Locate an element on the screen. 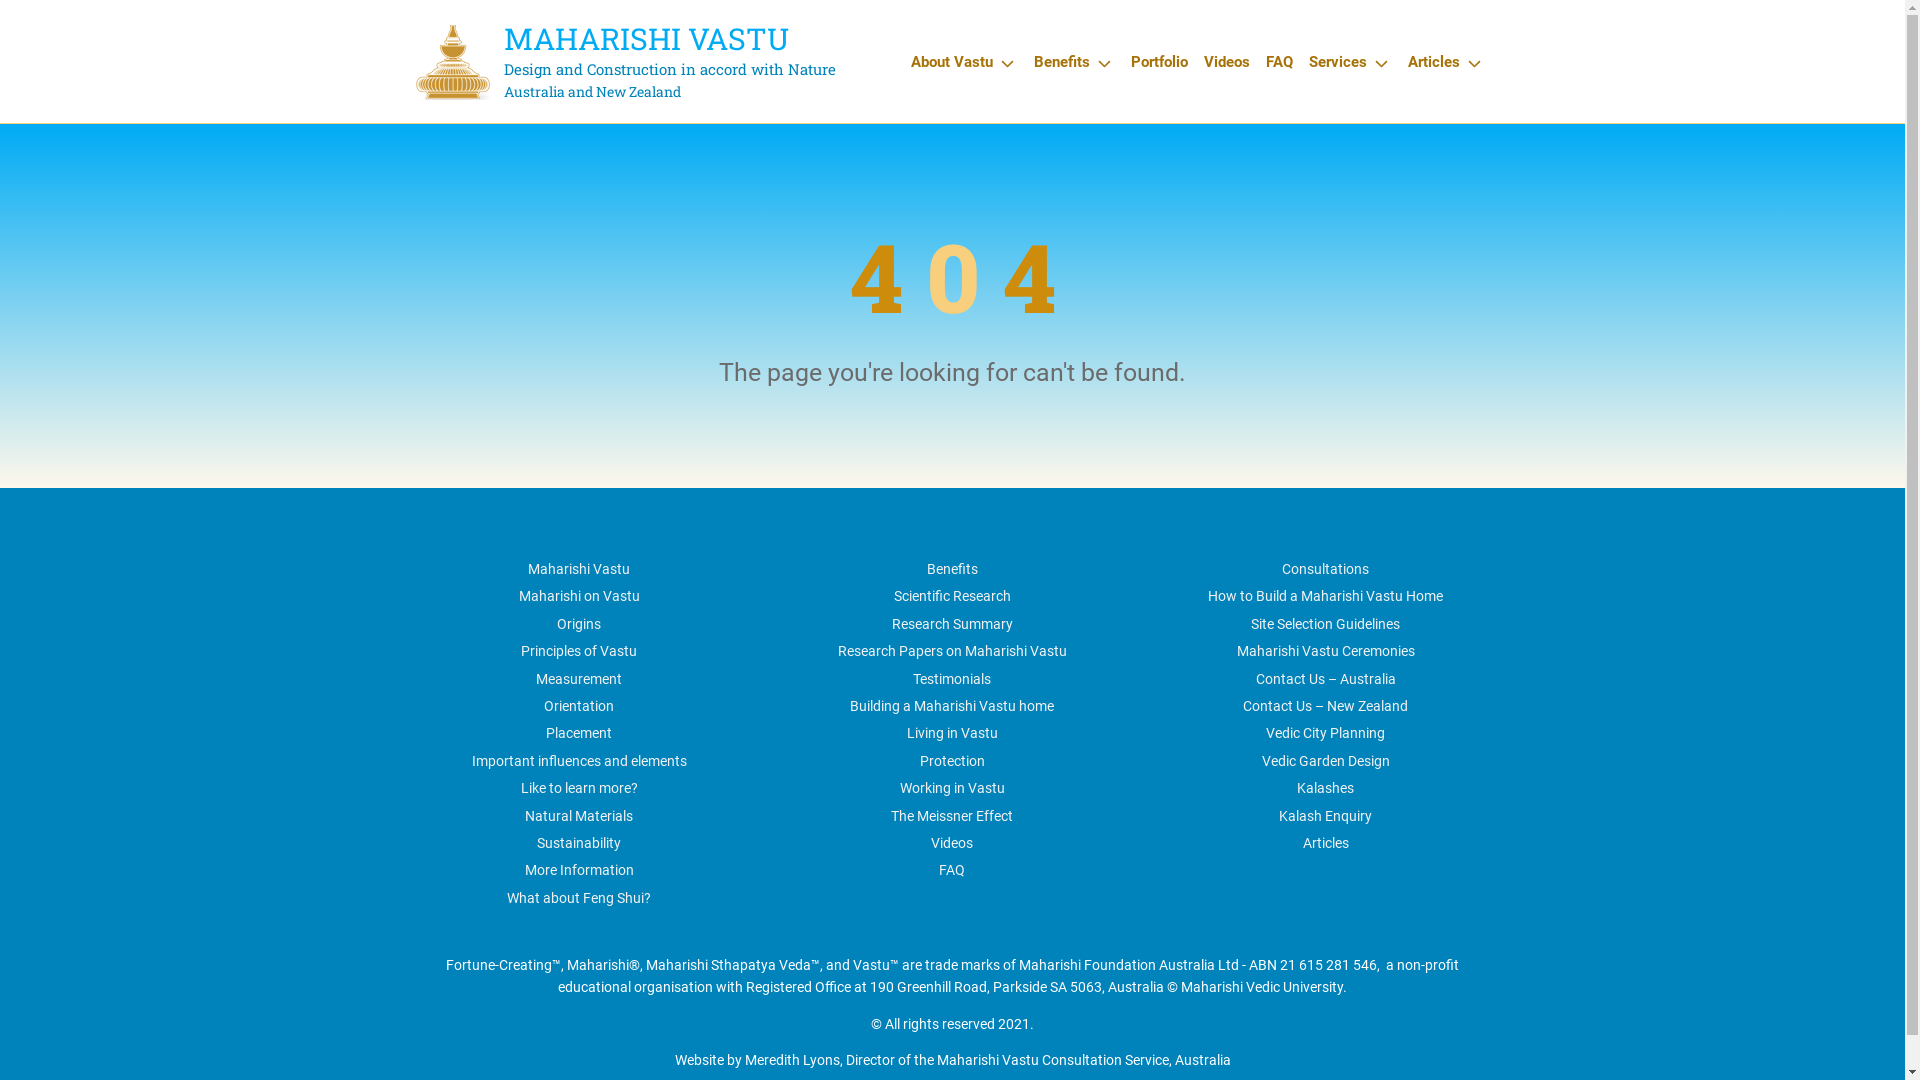 The height and width of the screenshot is (1080, 1920). Videos is located at coordinates (952, 843).